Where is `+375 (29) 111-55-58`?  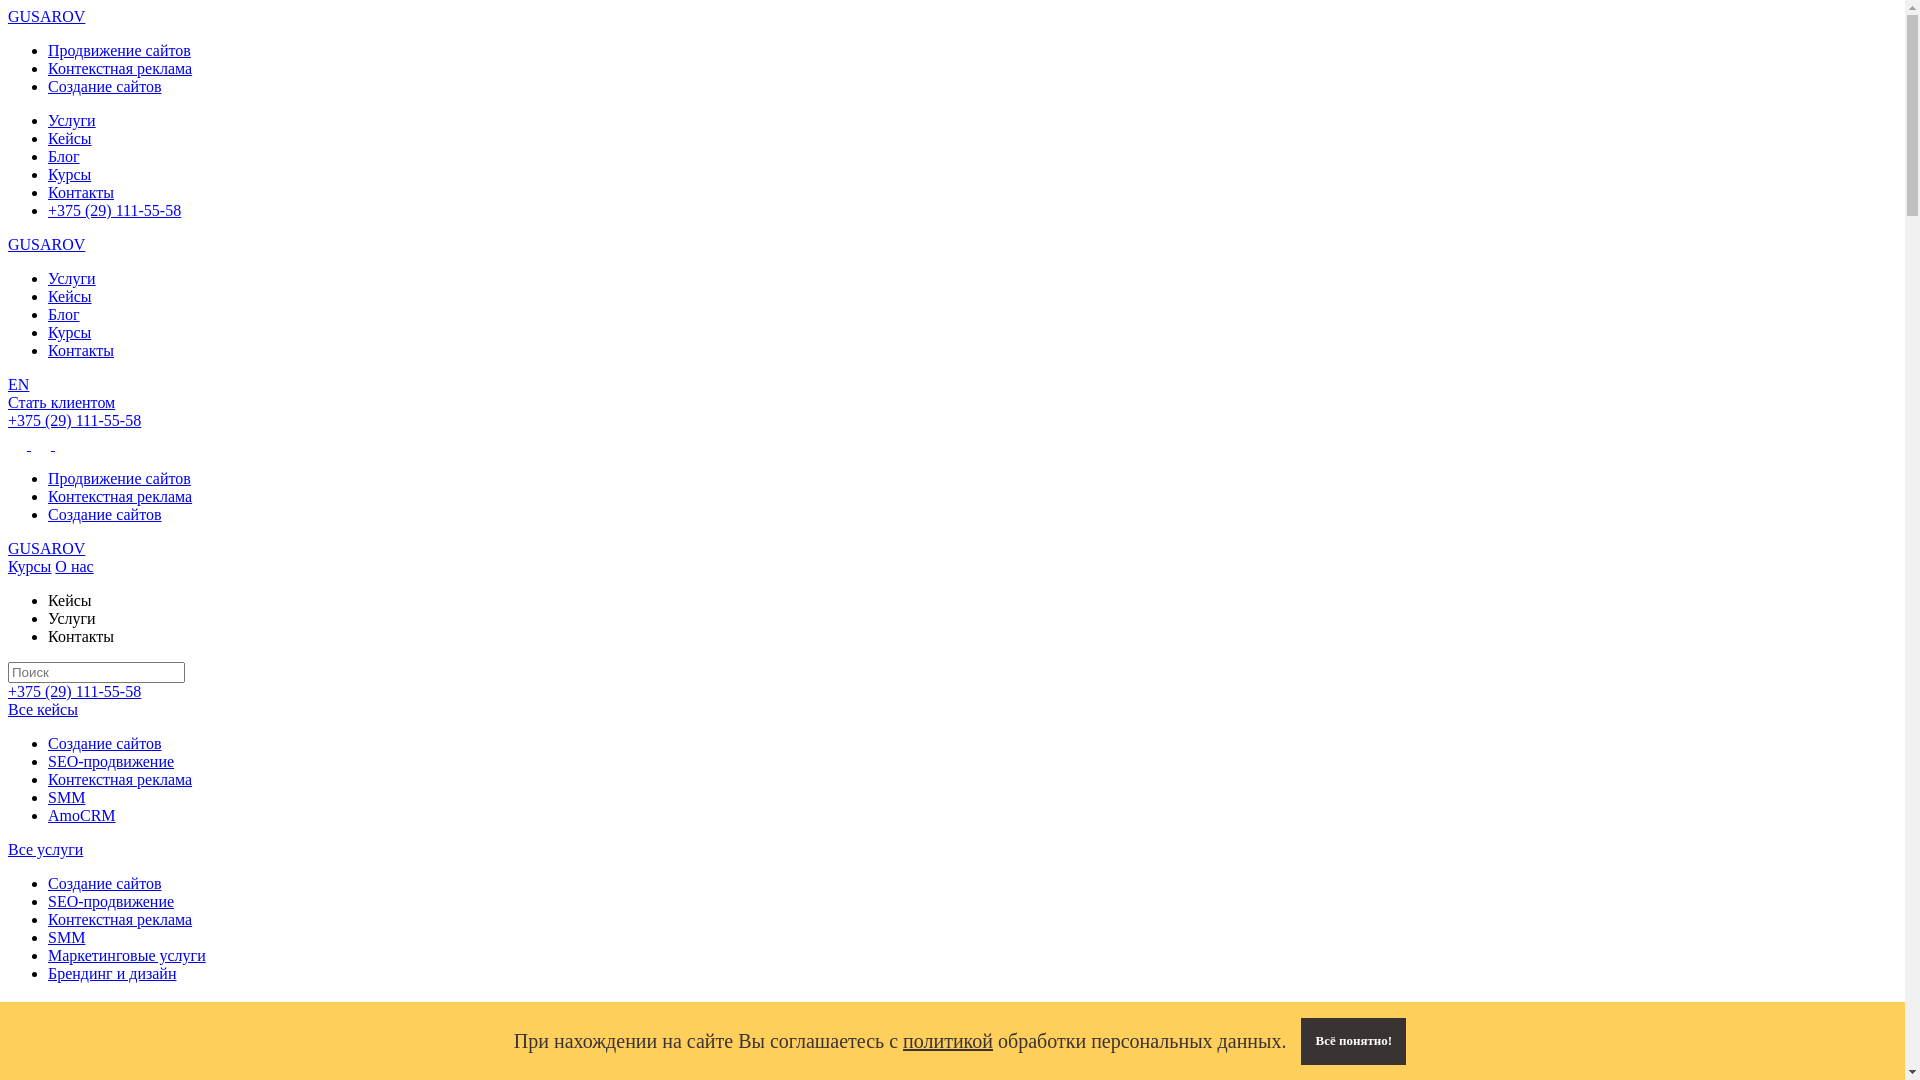
+375 (29) 111-55-58 is located at coordinates (114, 210).